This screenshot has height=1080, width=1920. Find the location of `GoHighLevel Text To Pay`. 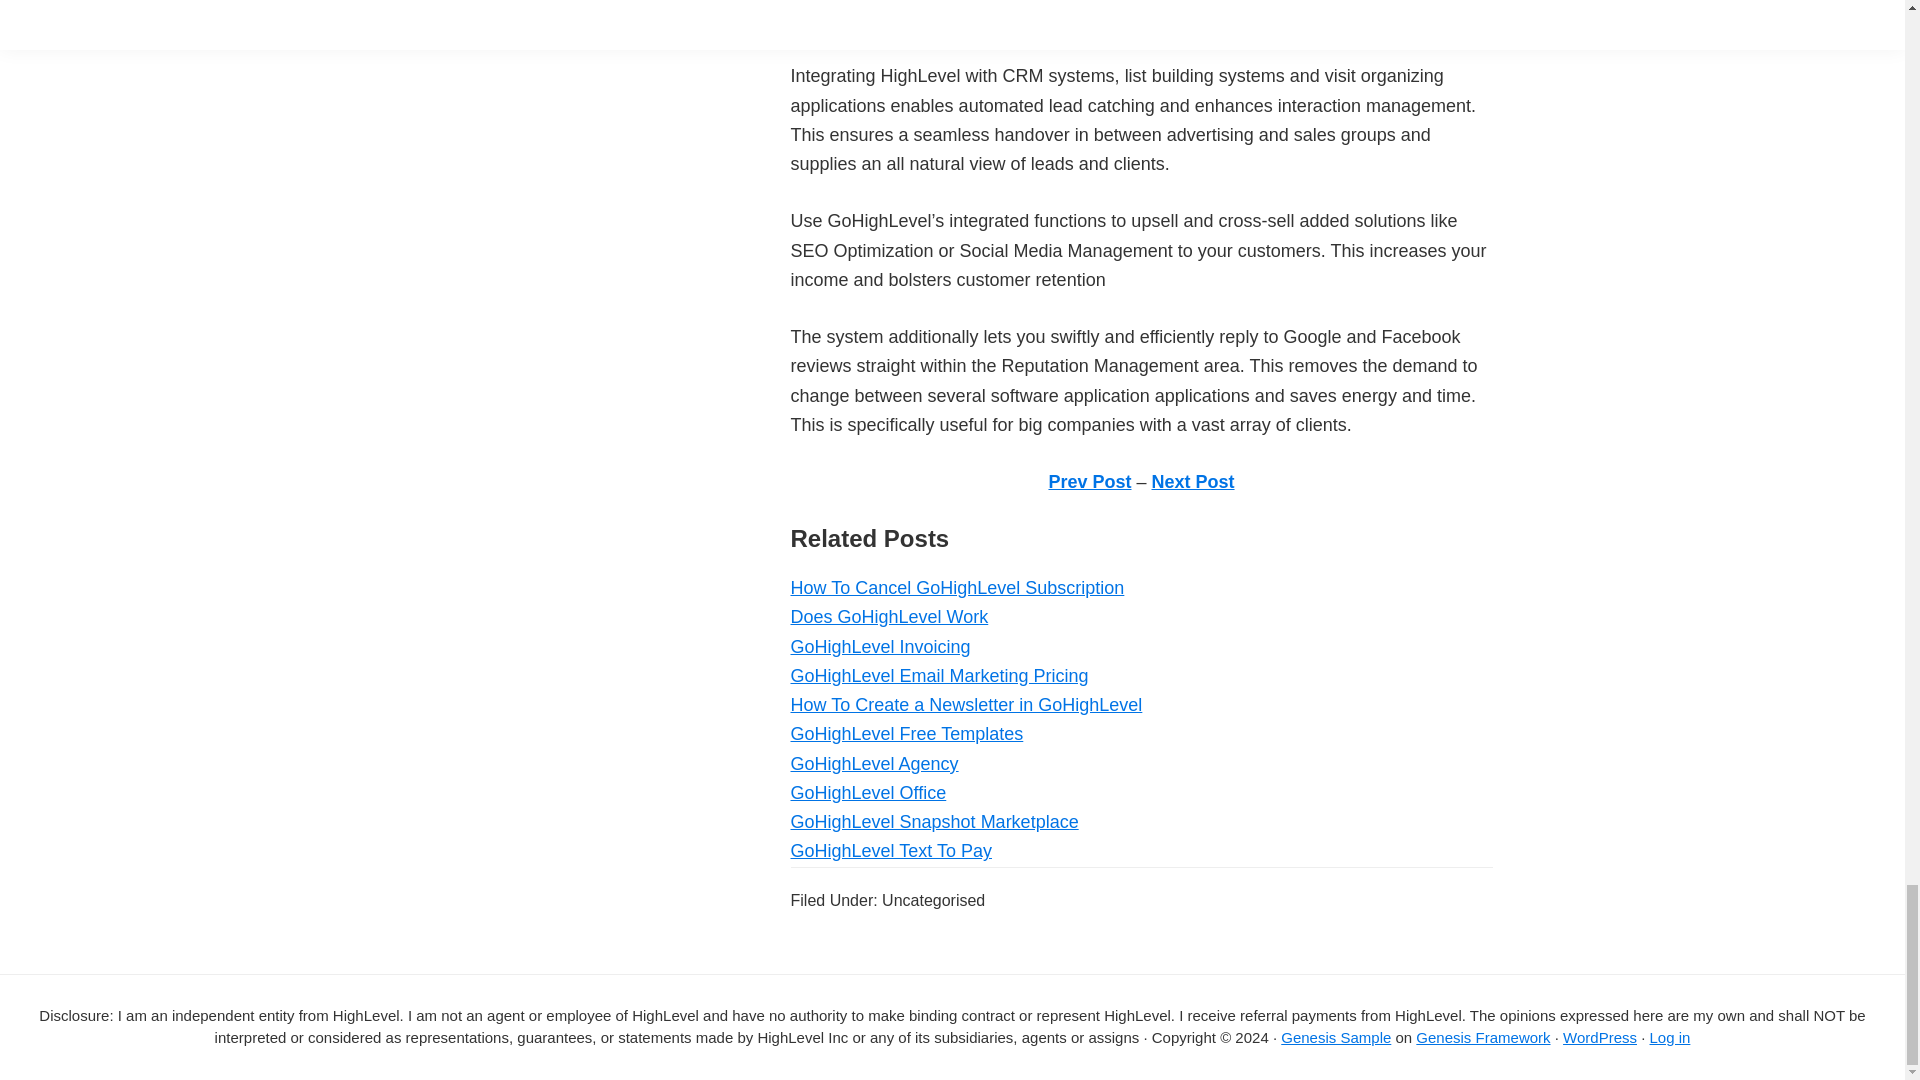

GoHighLevel Text To Pay is located at coordinates (890, 850).